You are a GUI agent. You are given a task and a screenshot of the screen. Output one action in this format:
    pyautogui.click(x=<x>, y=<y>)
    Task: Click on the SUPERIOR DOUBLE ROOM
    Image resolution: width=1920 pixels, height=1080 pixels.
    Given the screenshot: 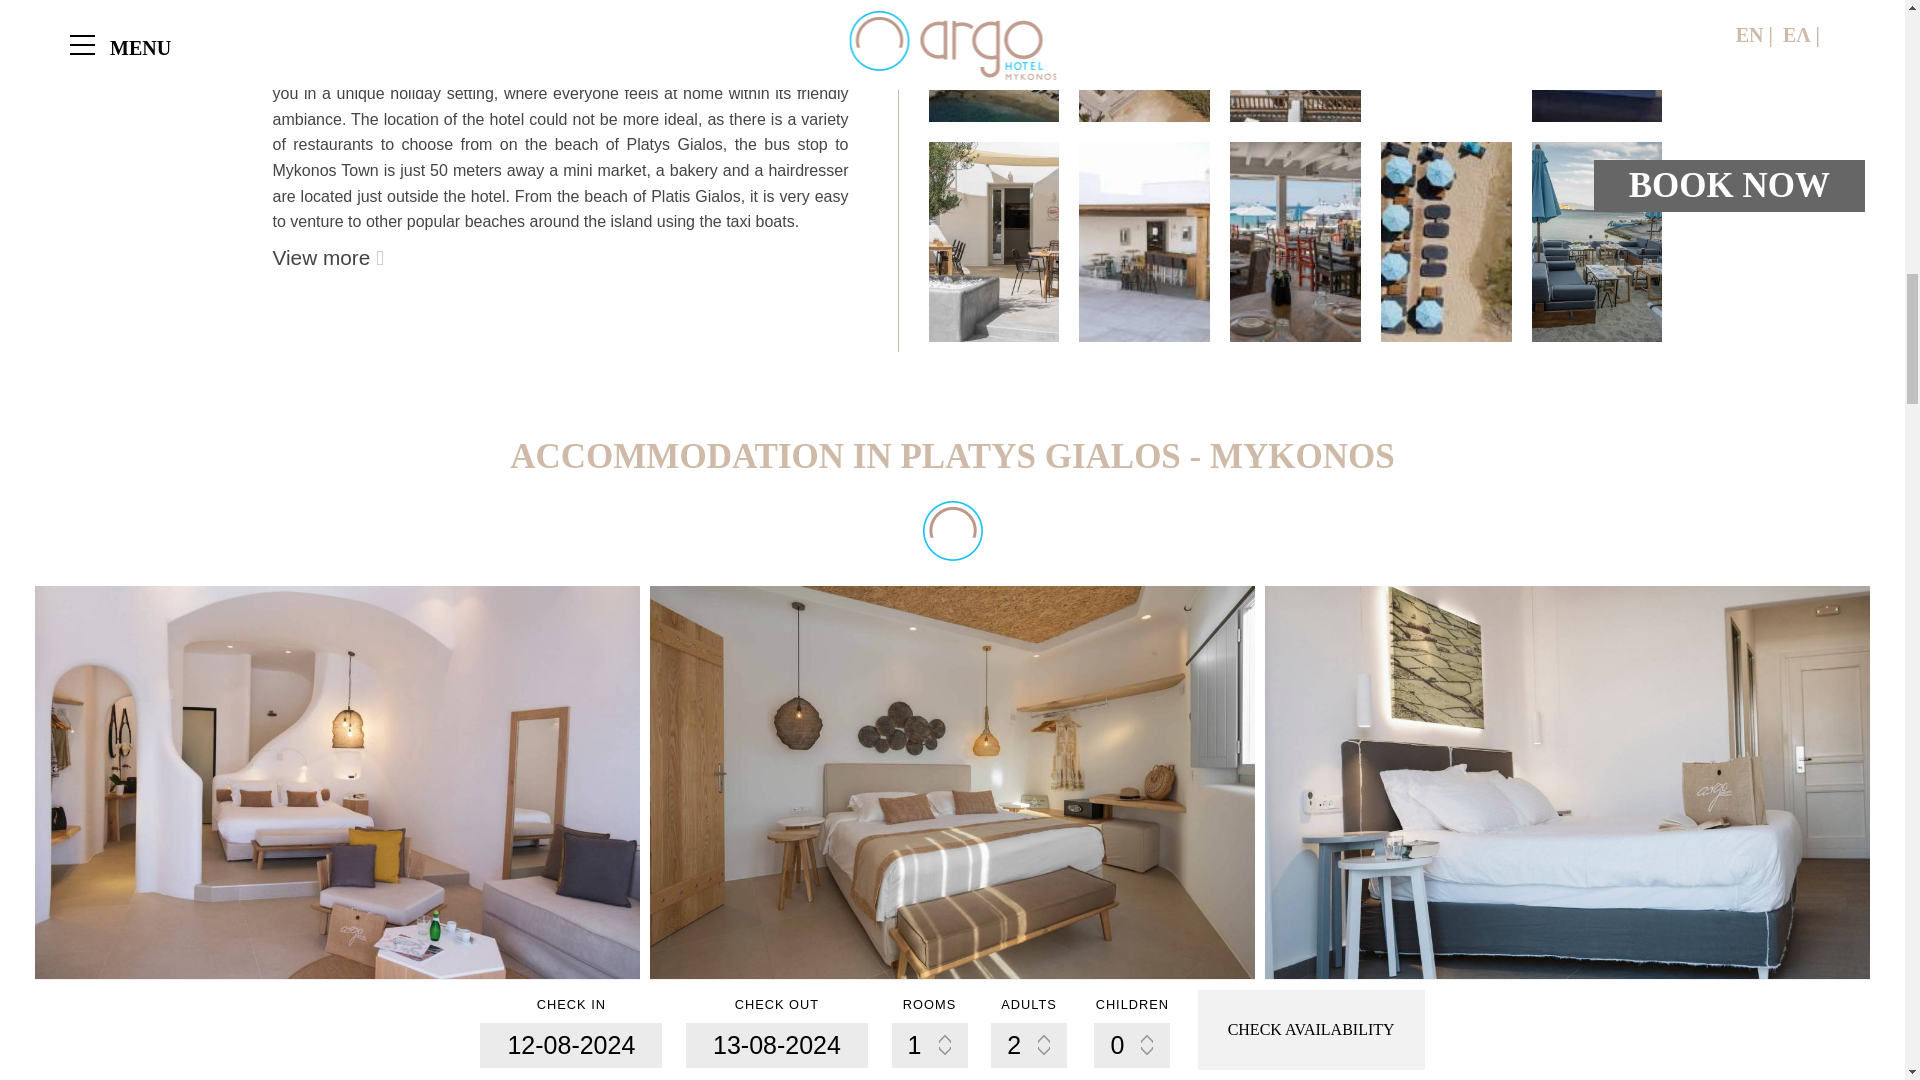 What is the action you would take?
    pyautogui.click(x=205, y=1005)
    